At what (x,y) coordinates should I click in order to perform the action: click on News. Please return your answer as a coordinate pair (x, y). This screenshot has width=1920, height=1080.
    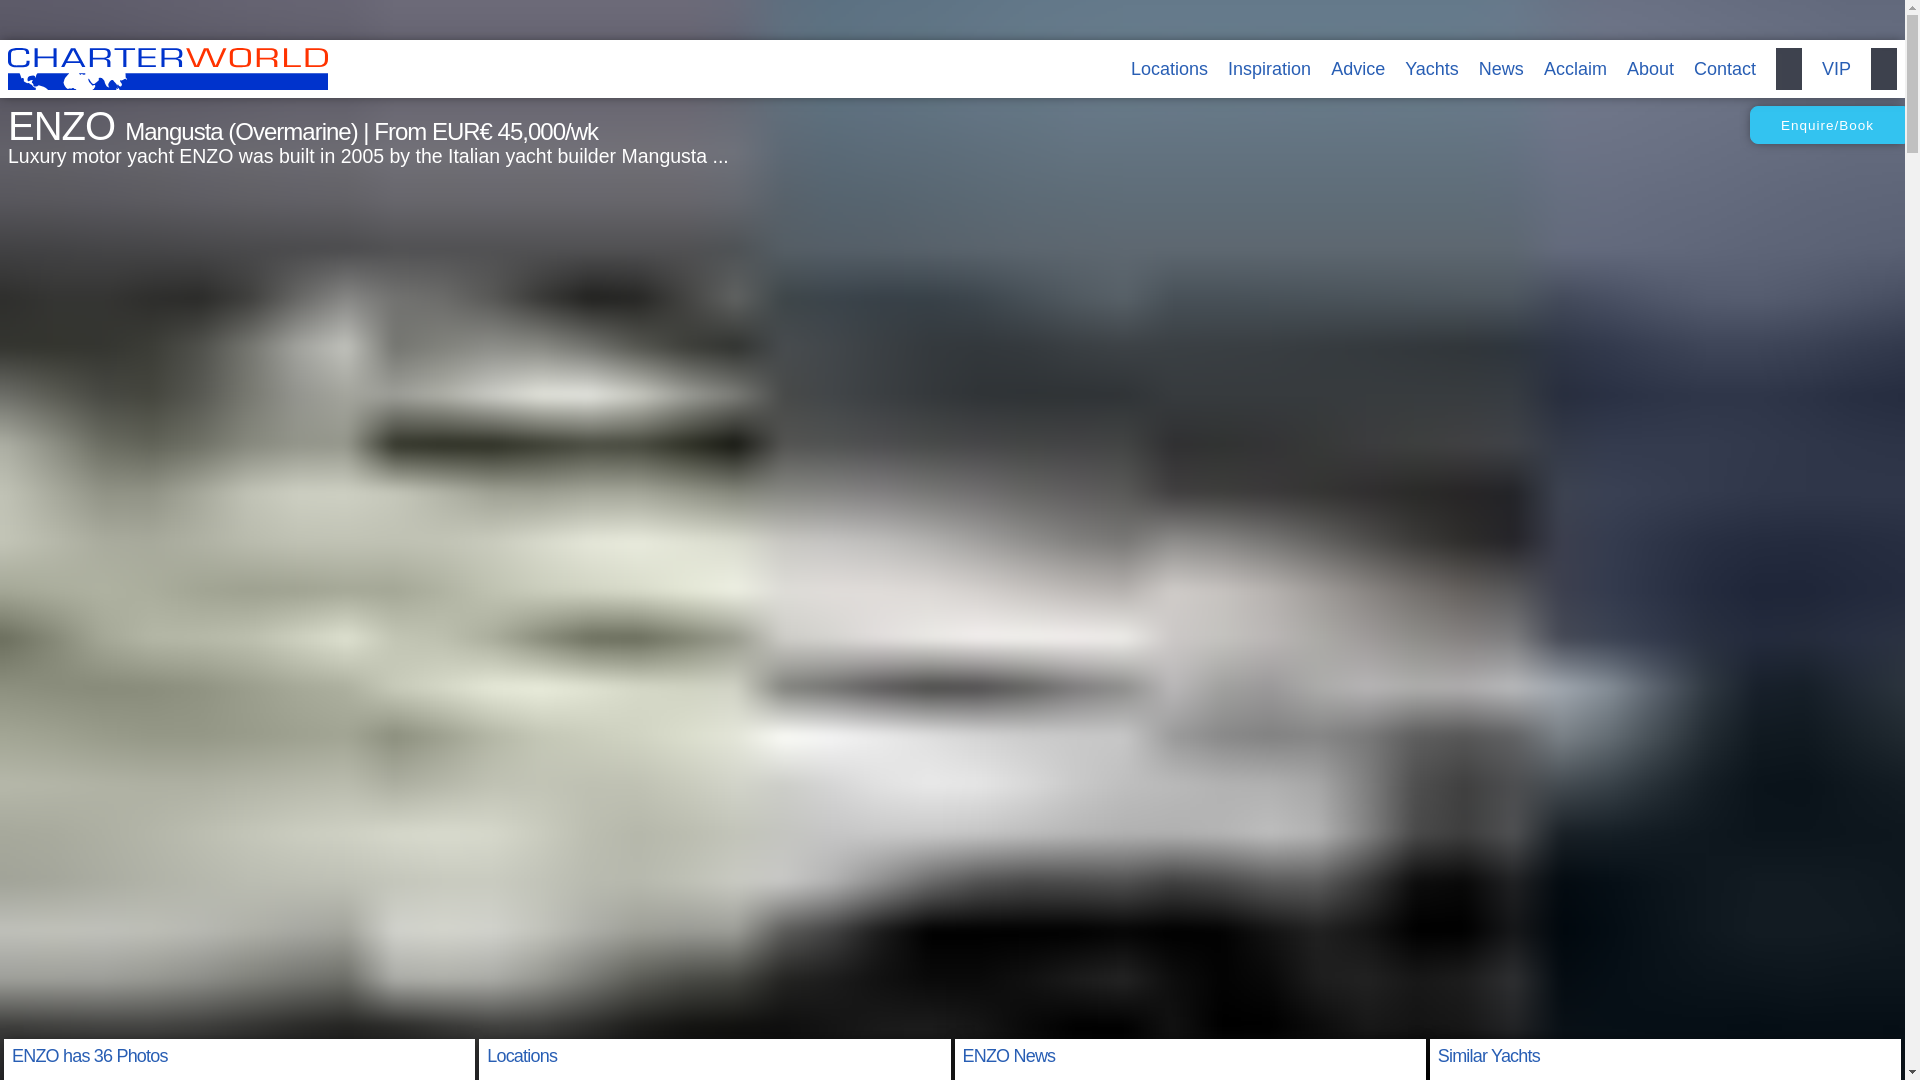
    Looking at the image, I should click on (1501, 68).